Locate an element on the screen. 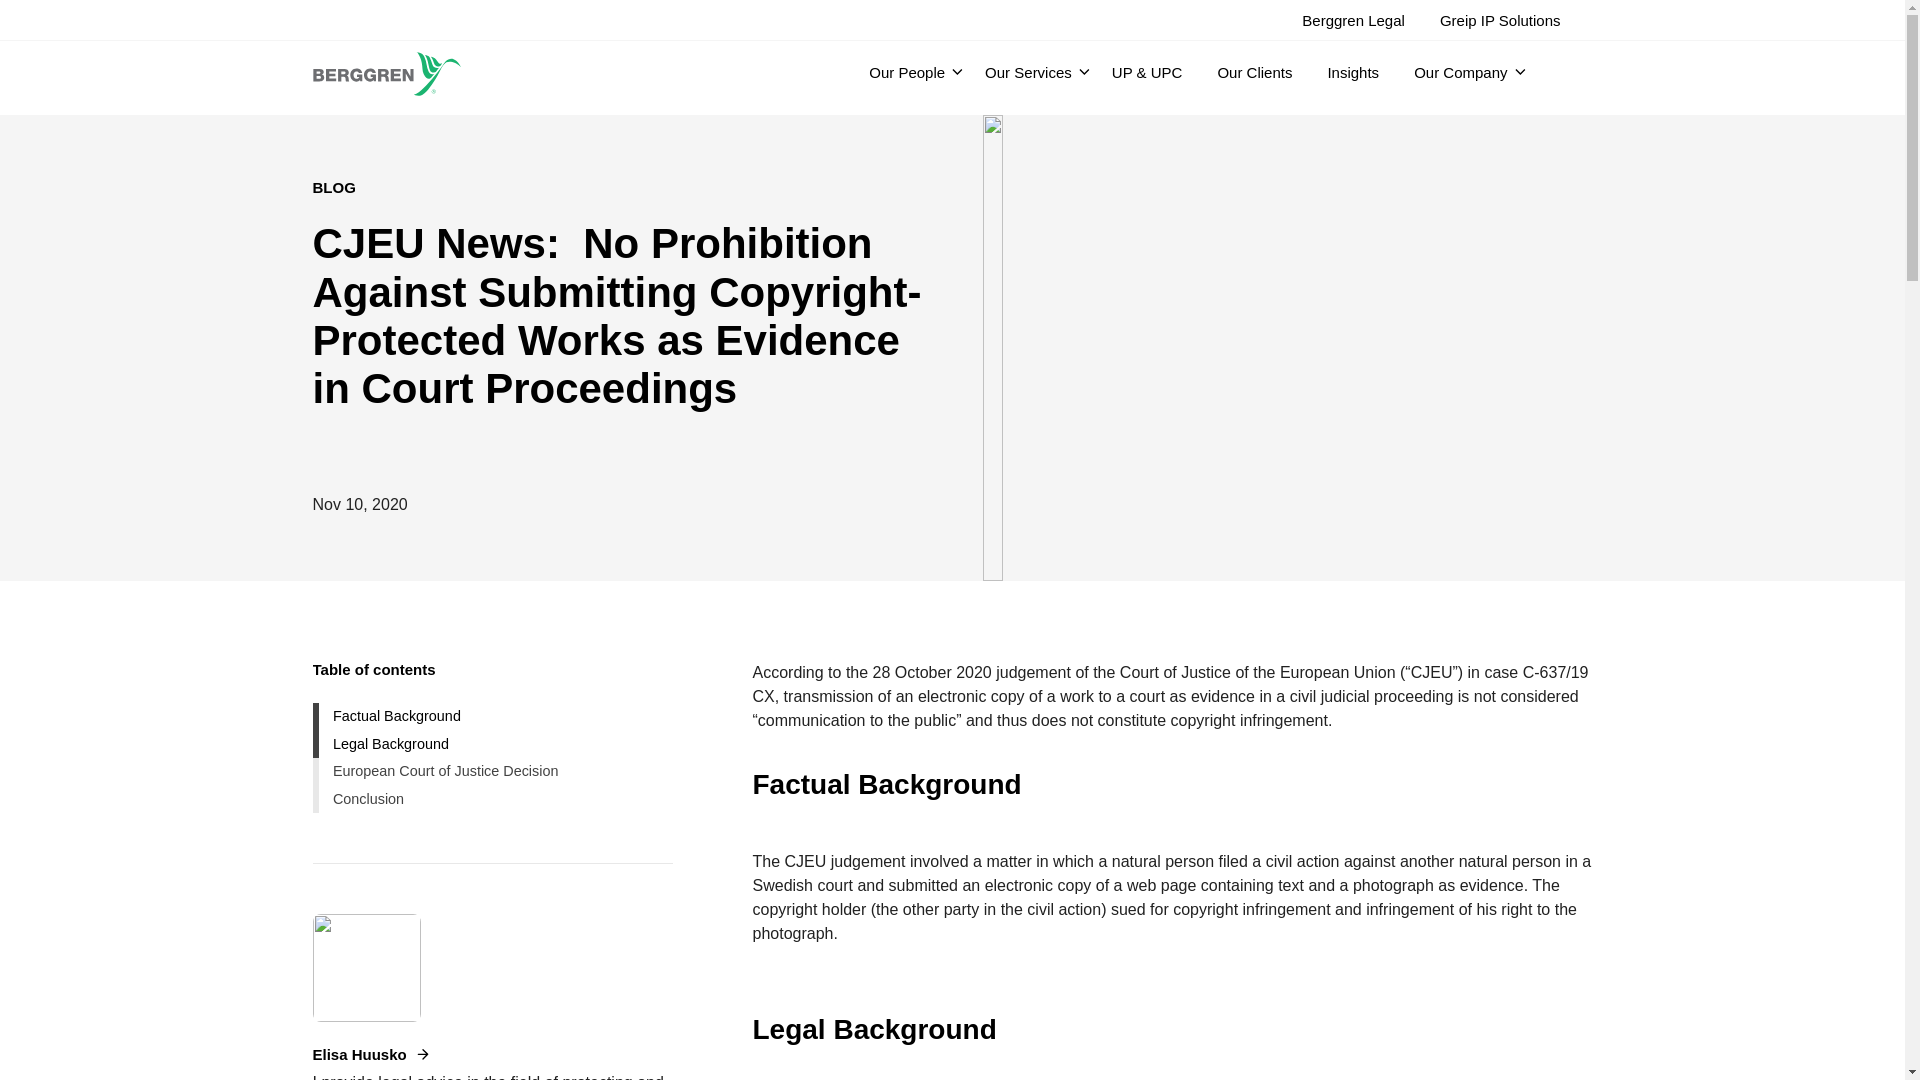 This screenshot has width=1920, height=1080. Our Company is located at coordinates (1462, 72).